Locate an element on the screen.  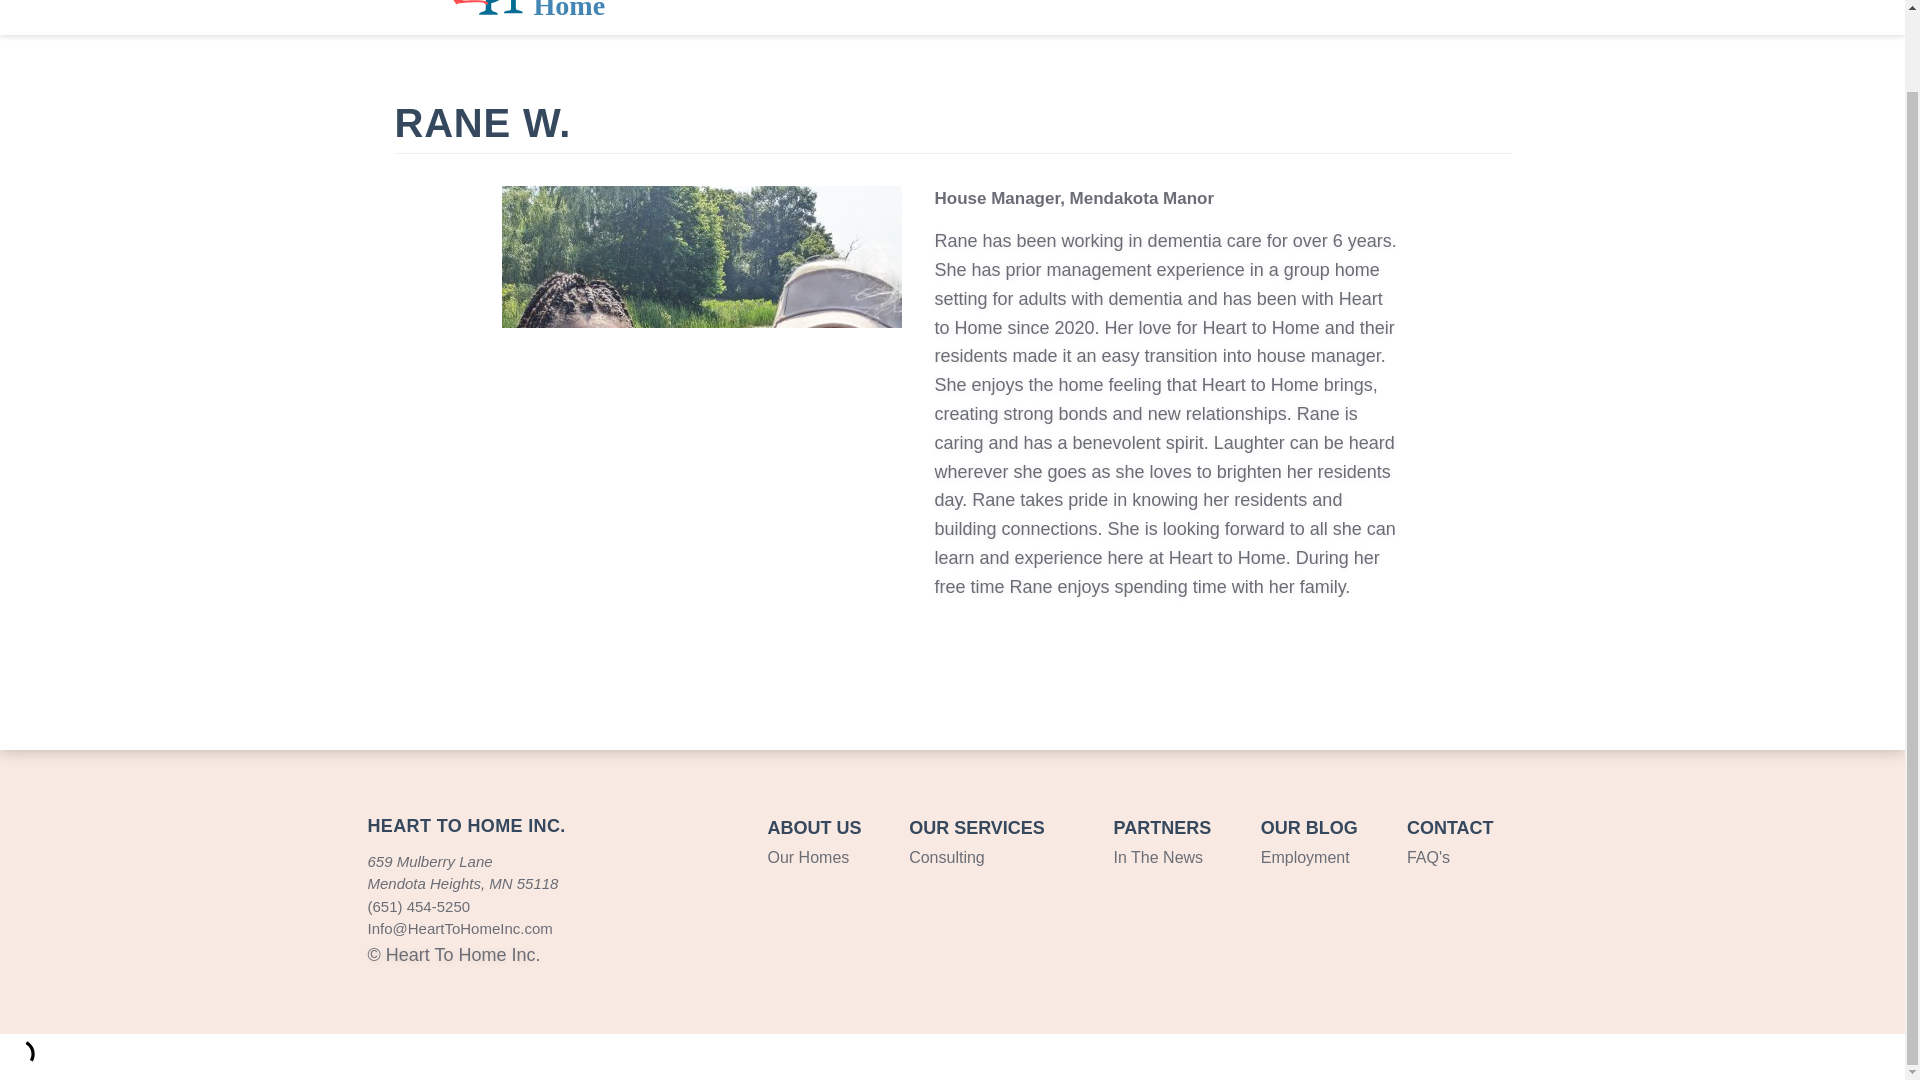
Our Services is located at coordinates (1114, 17).